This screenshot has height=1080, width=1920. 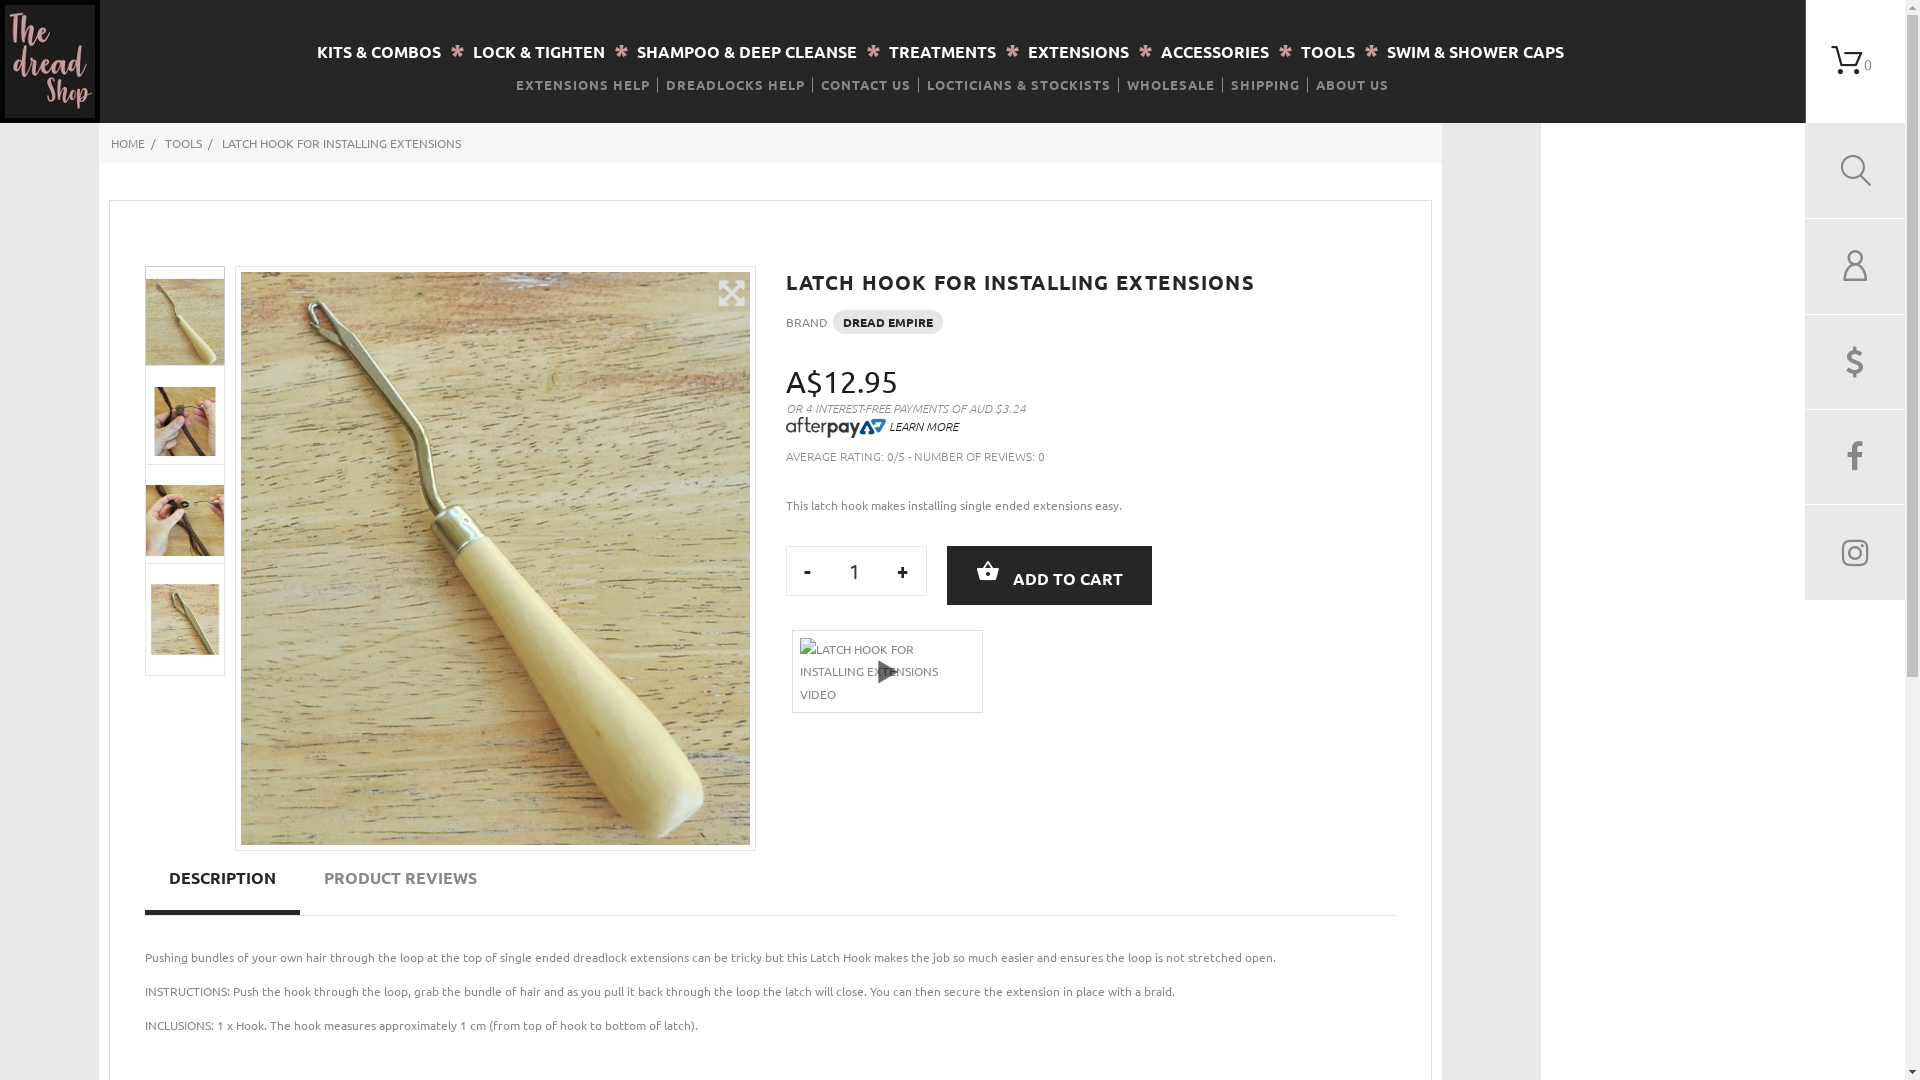 I want to click on LOCTICIANS & STOCKISTS, so click(x=1019, y=84).